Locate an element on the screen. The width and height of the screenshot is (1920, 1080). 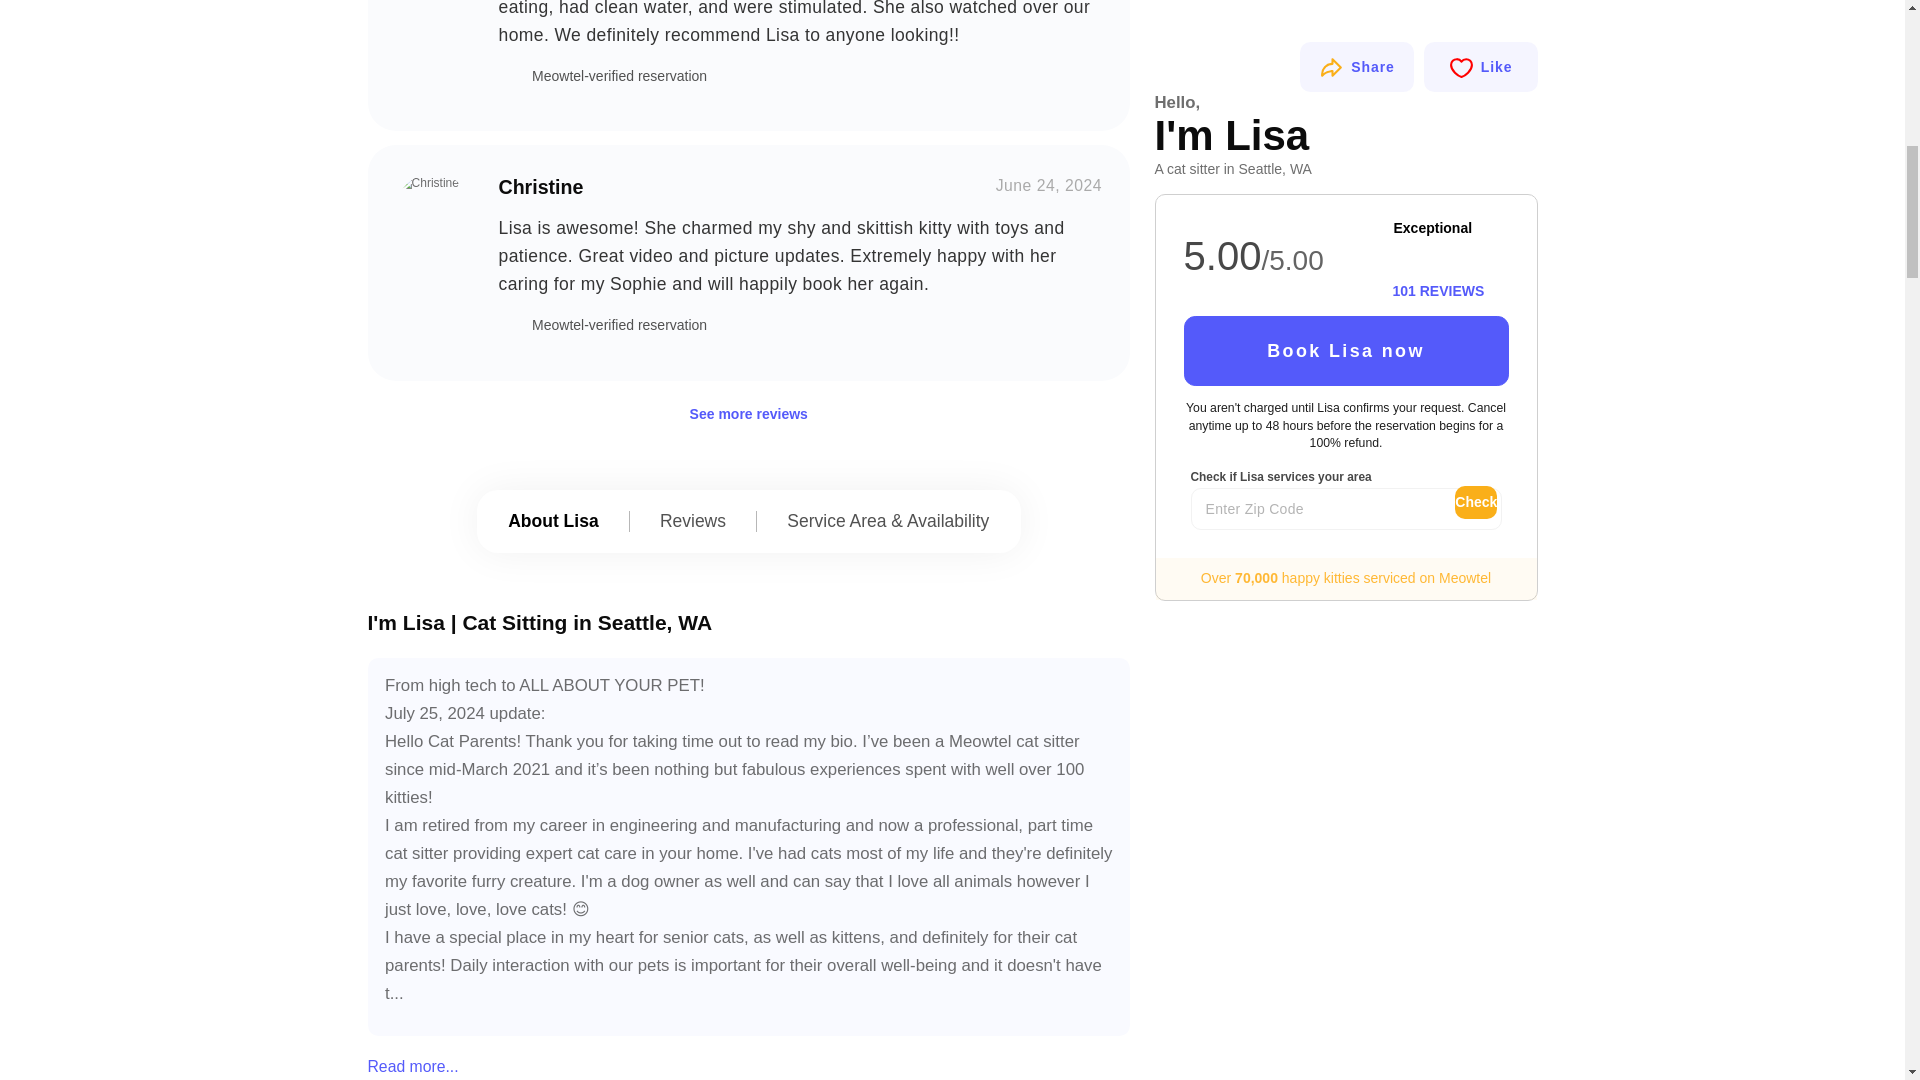
Christine is located at coordinates (432, 210).